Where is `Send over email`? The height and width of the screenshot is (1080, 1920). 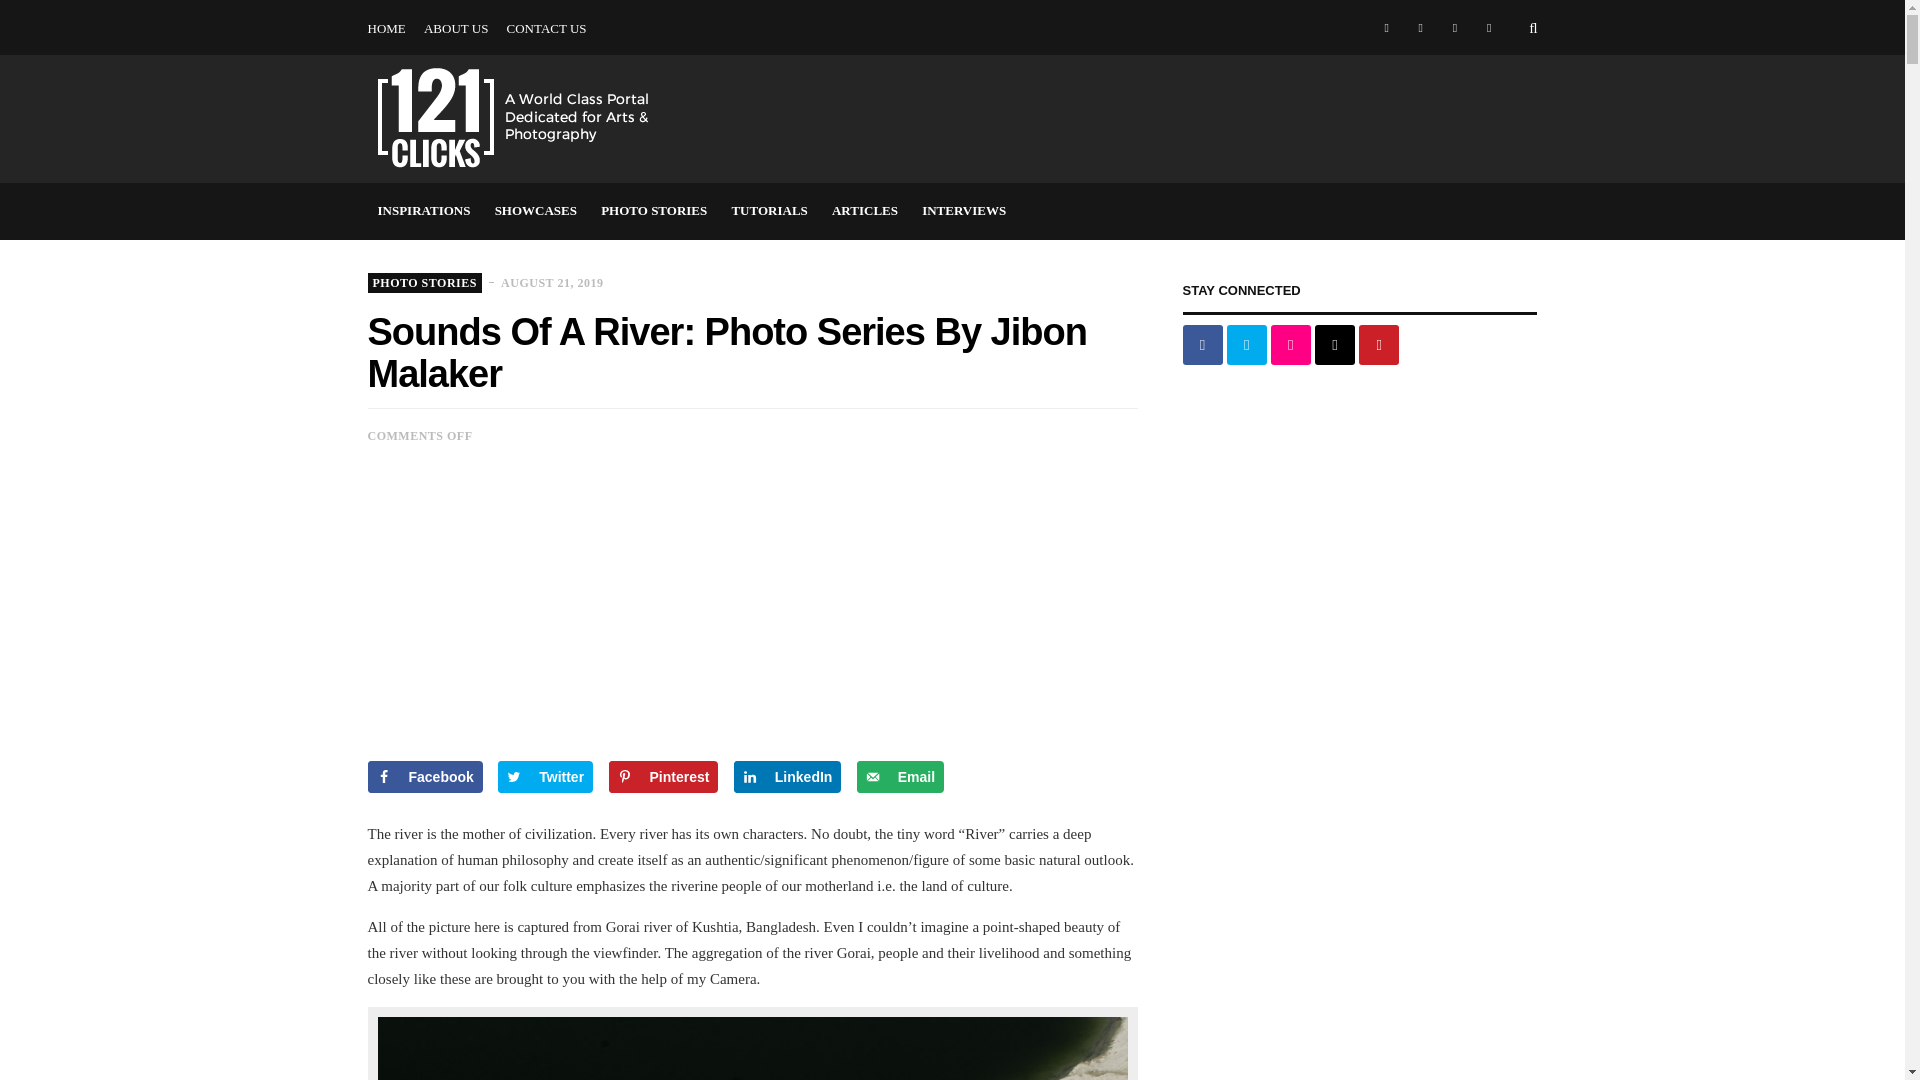 Send over email is located at coordinates (900, 776).